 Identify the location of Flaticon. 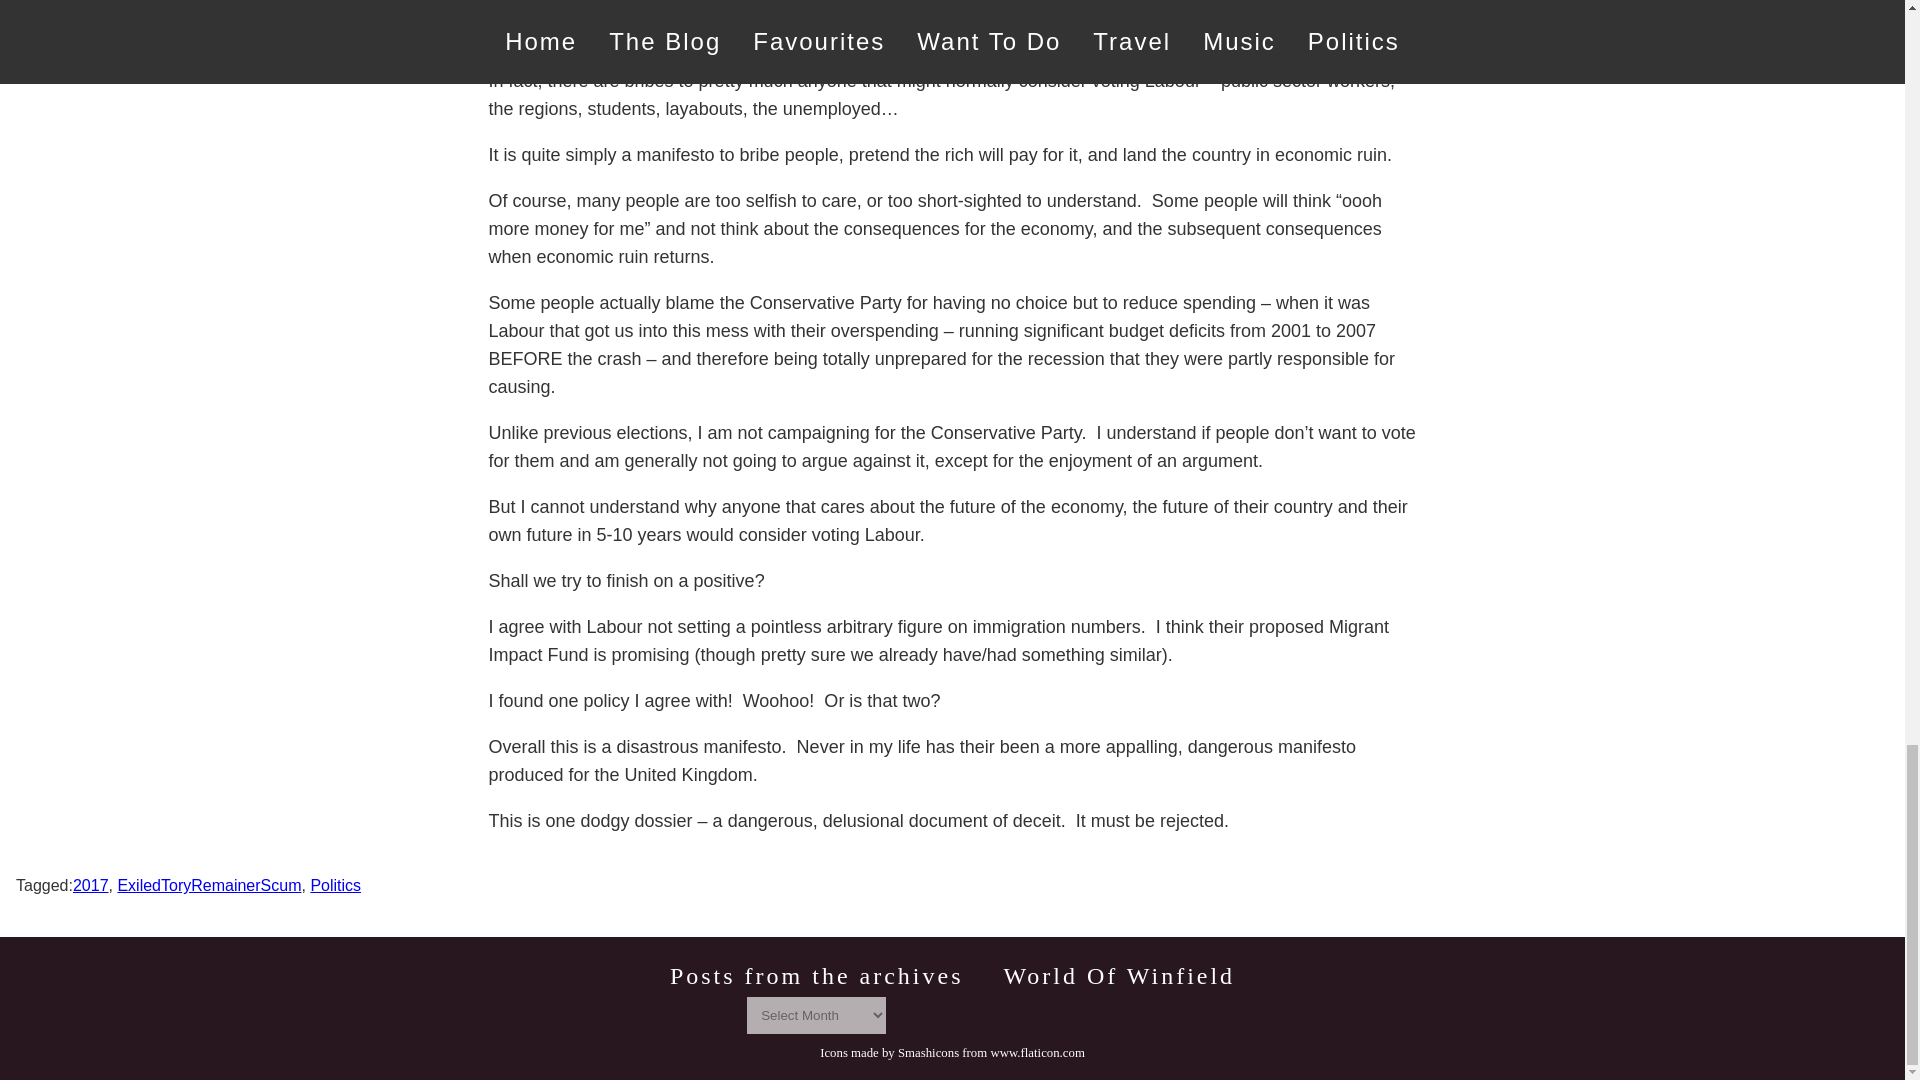
(1037, 1052).